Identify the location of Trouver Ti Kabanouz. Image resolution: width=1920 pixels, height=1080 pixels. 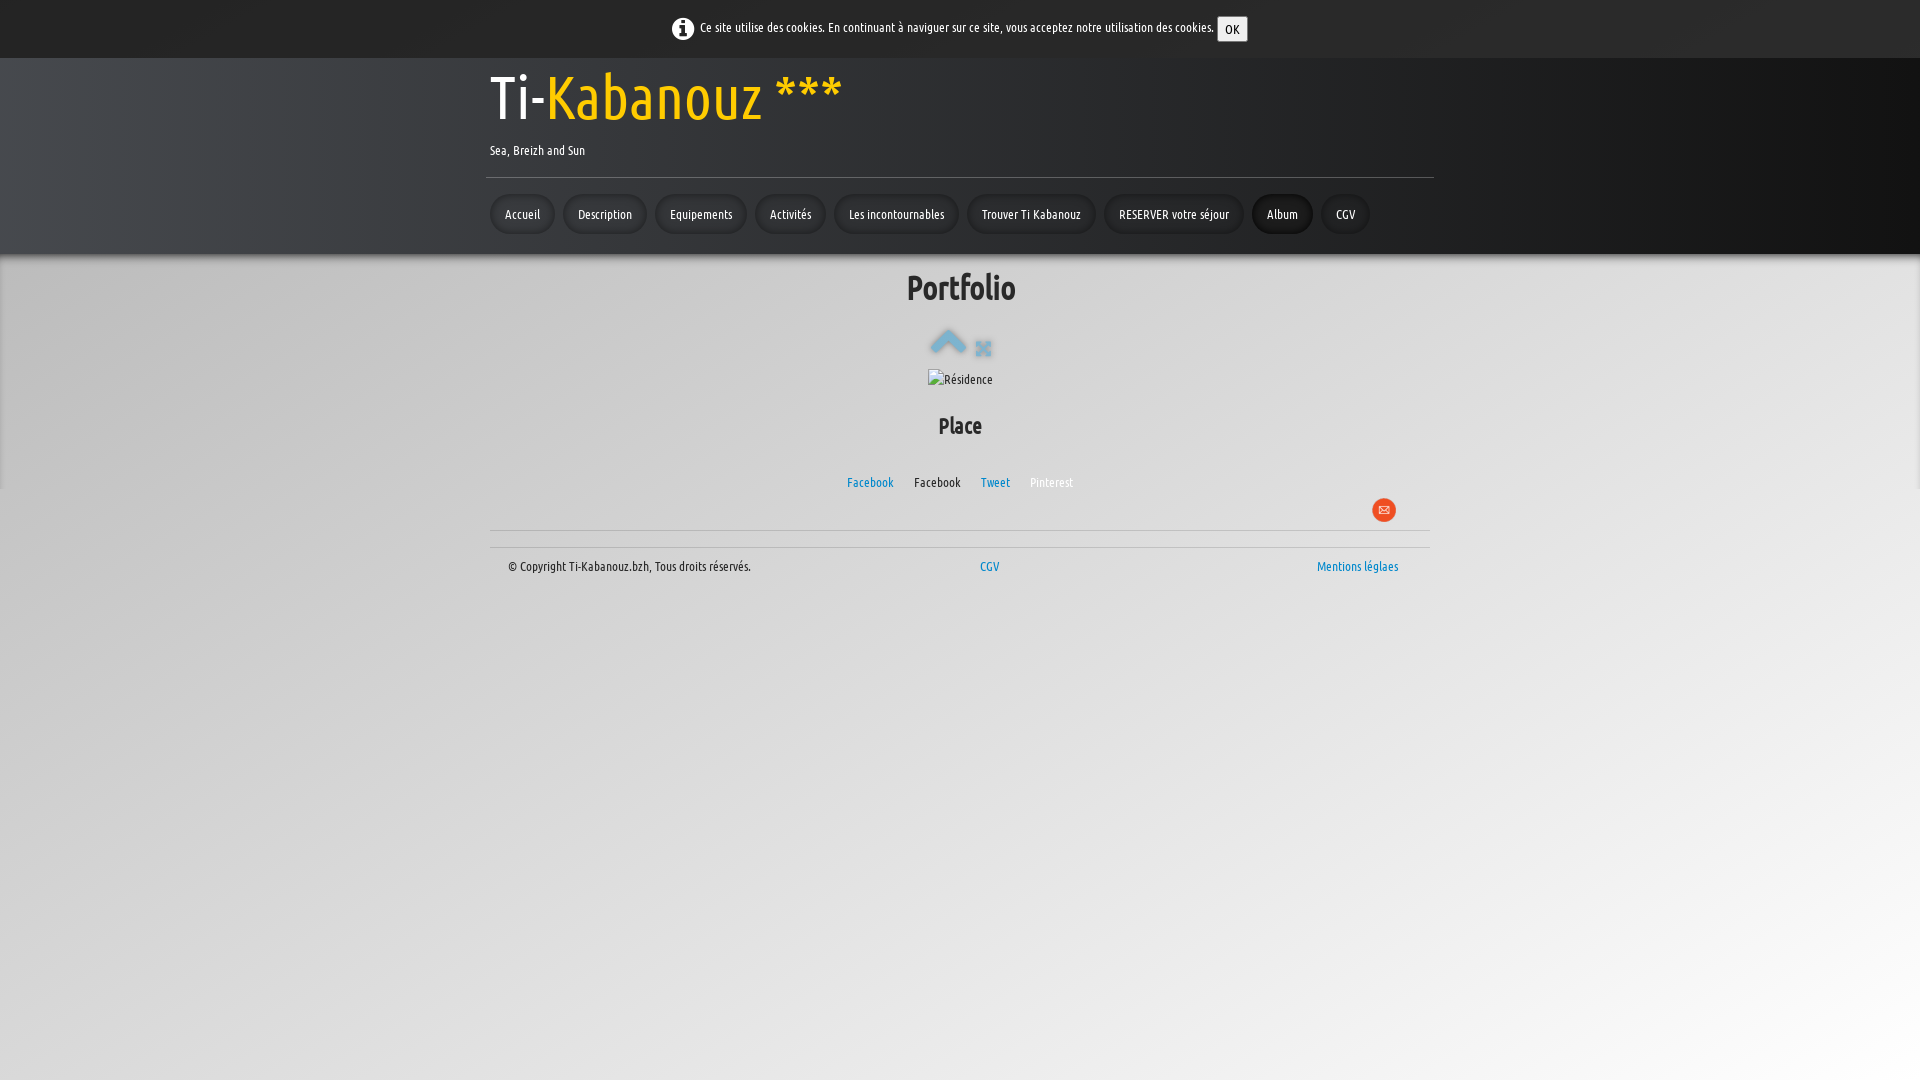
(1032, 214).